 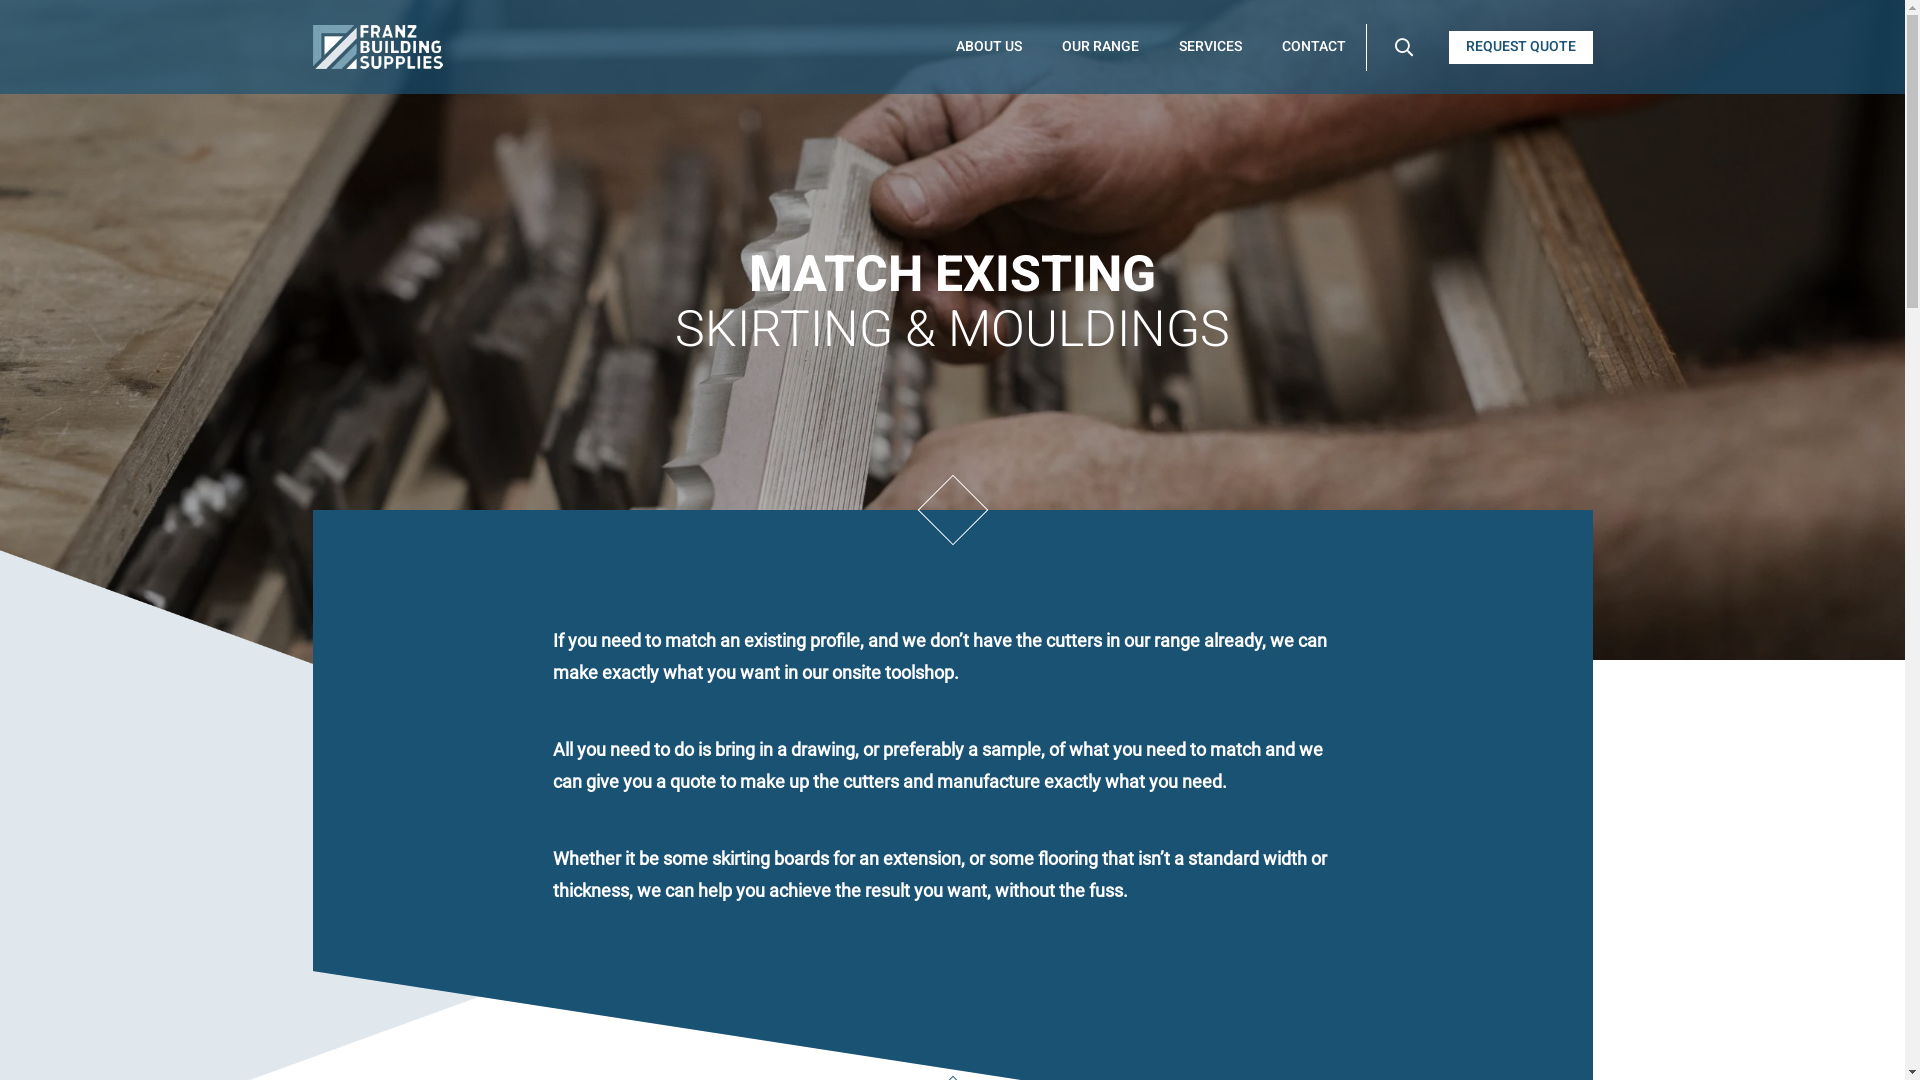 What do you see at coordinates (1314, 47) in the screenshot?
I see `CONTACT` at bounding box center [1314, 47].